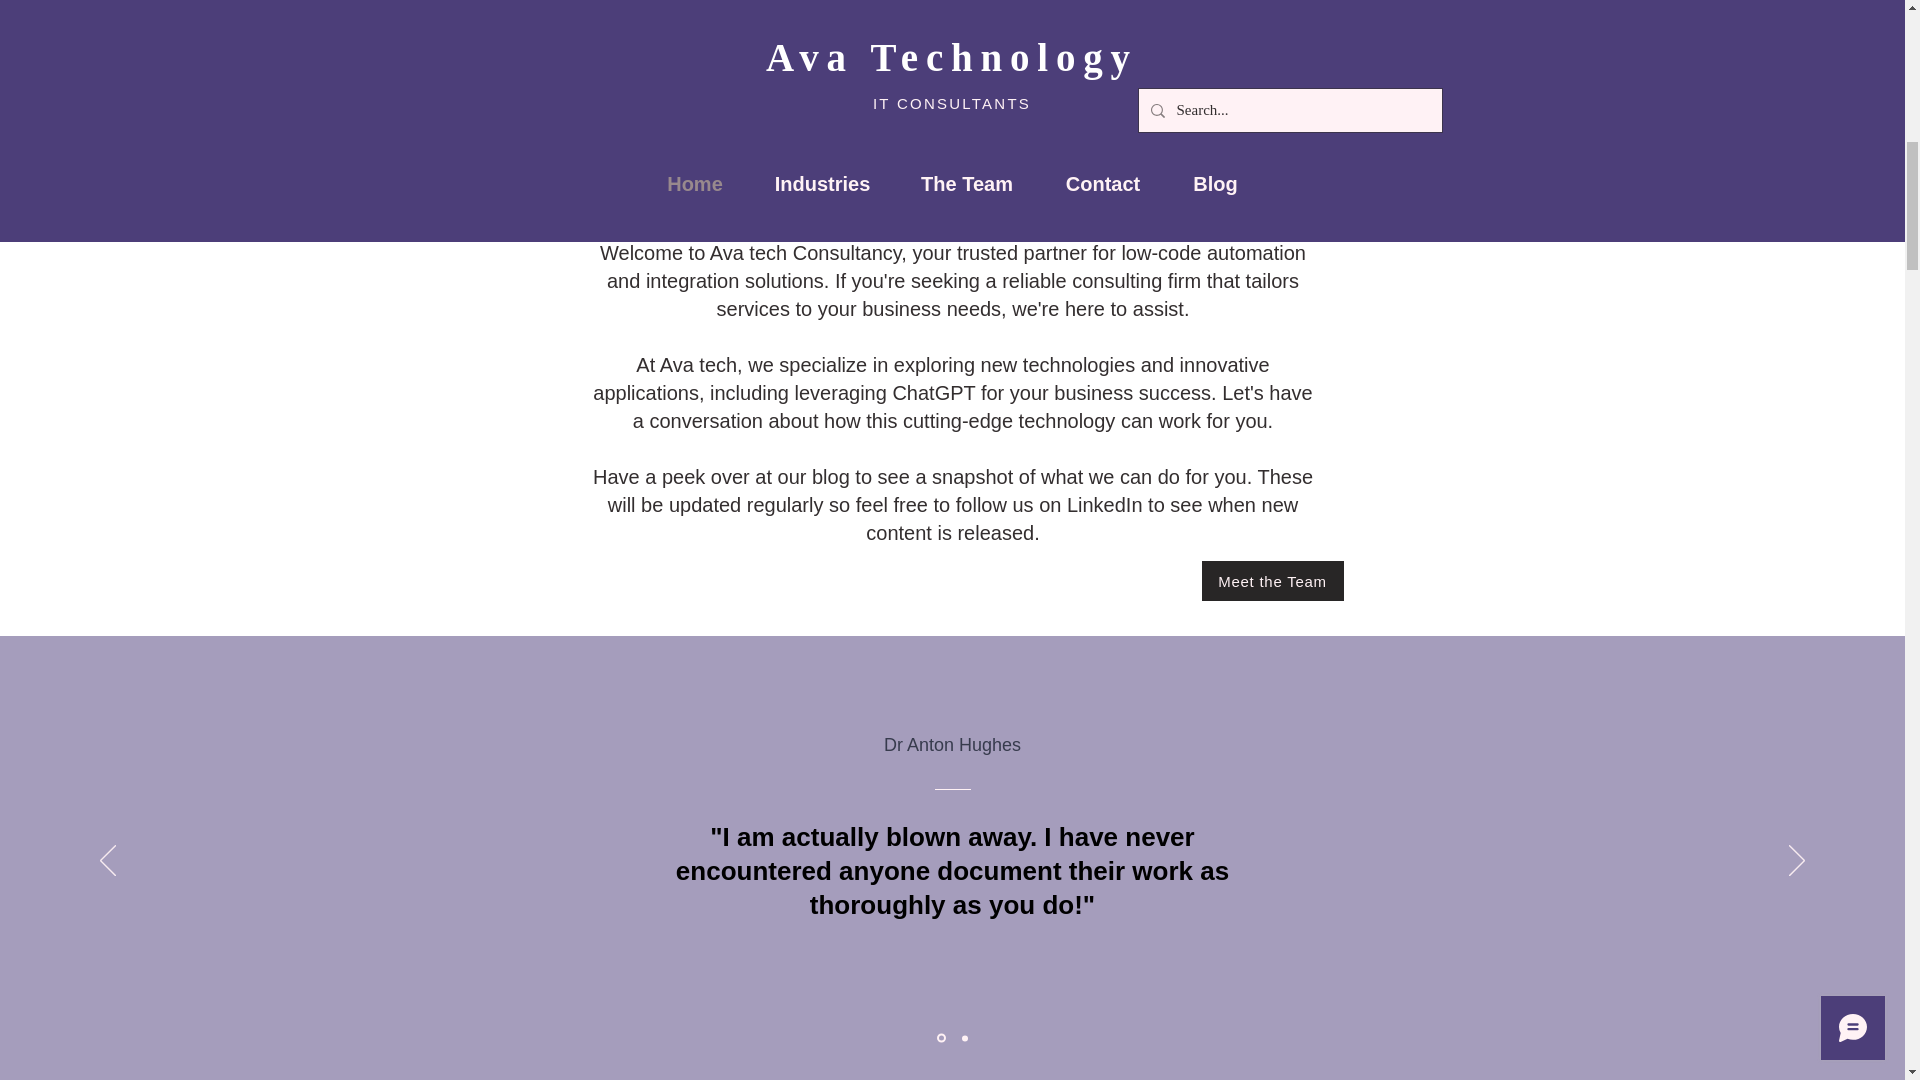  I want to click on Meet the Team, so click(1272, 580).